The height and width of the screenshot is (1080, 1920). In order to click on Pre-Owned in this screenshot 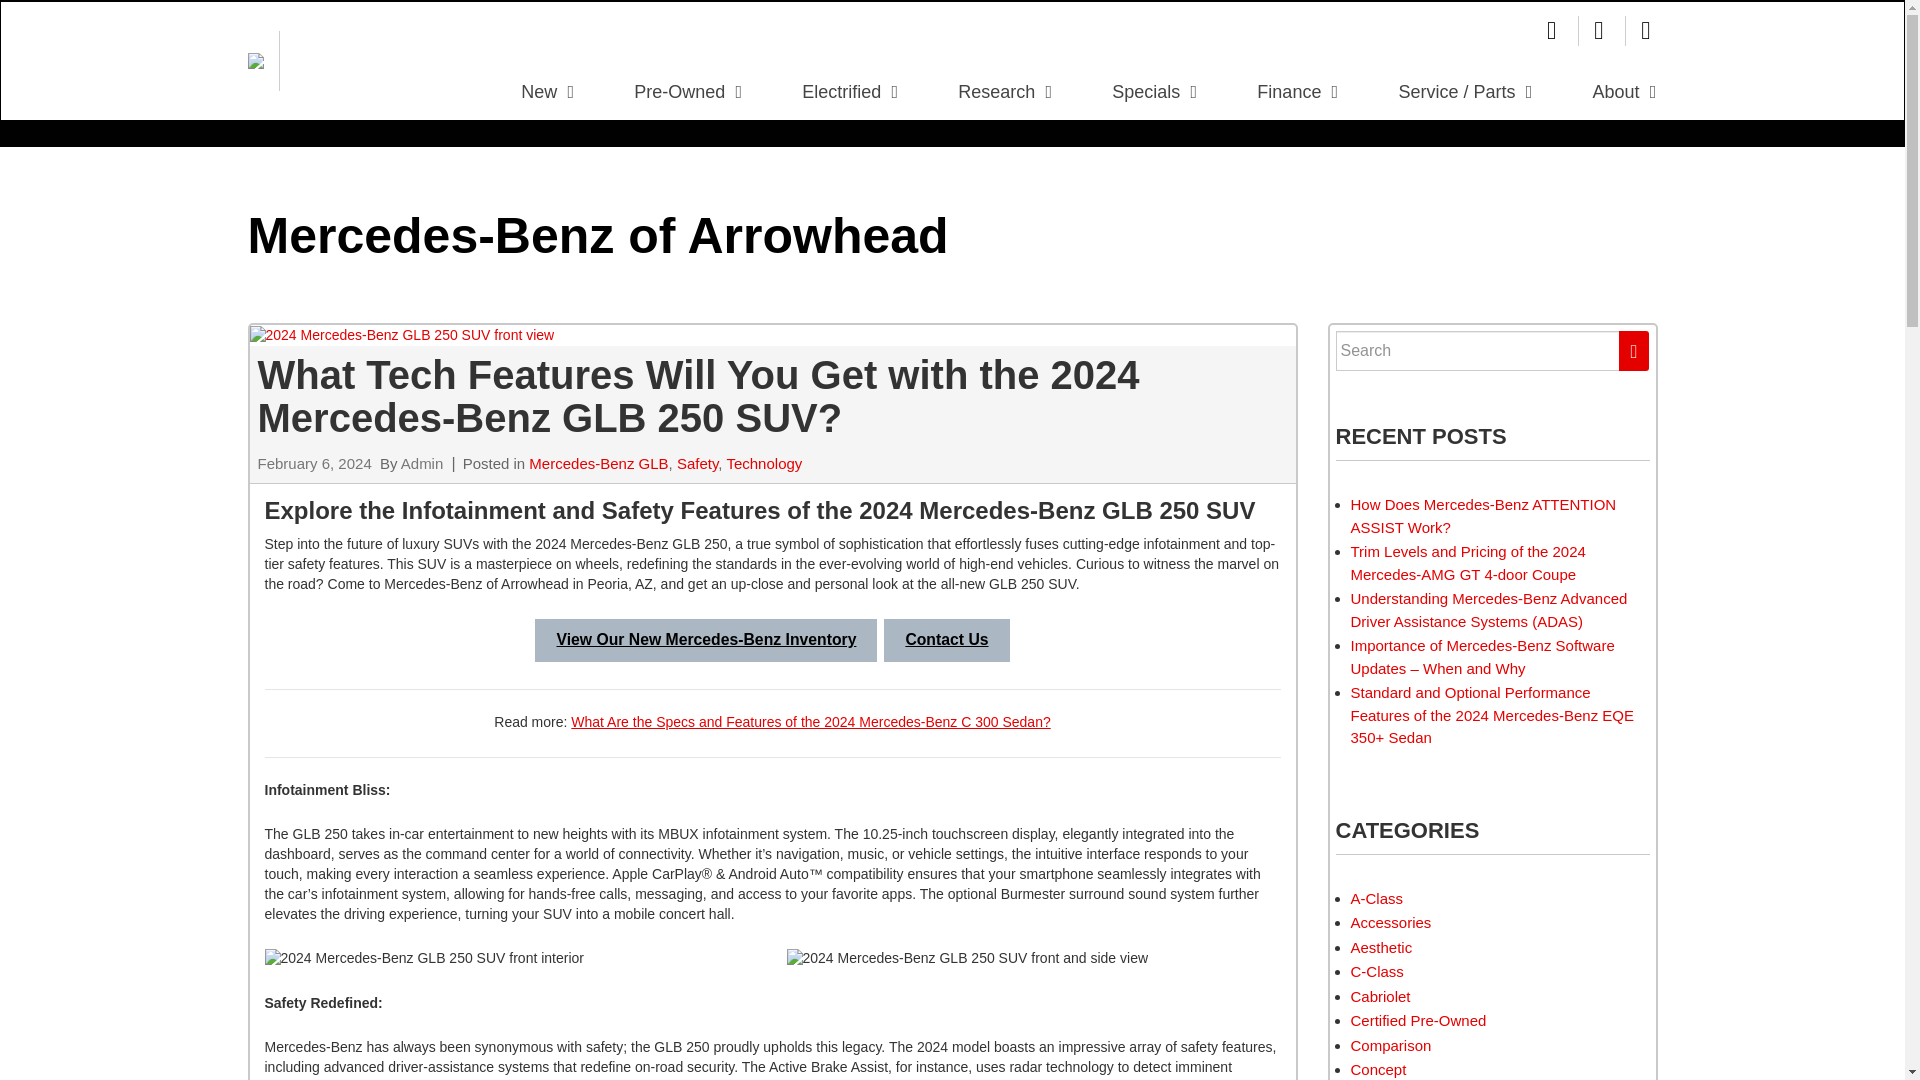, I will do `click(688, 92)`.